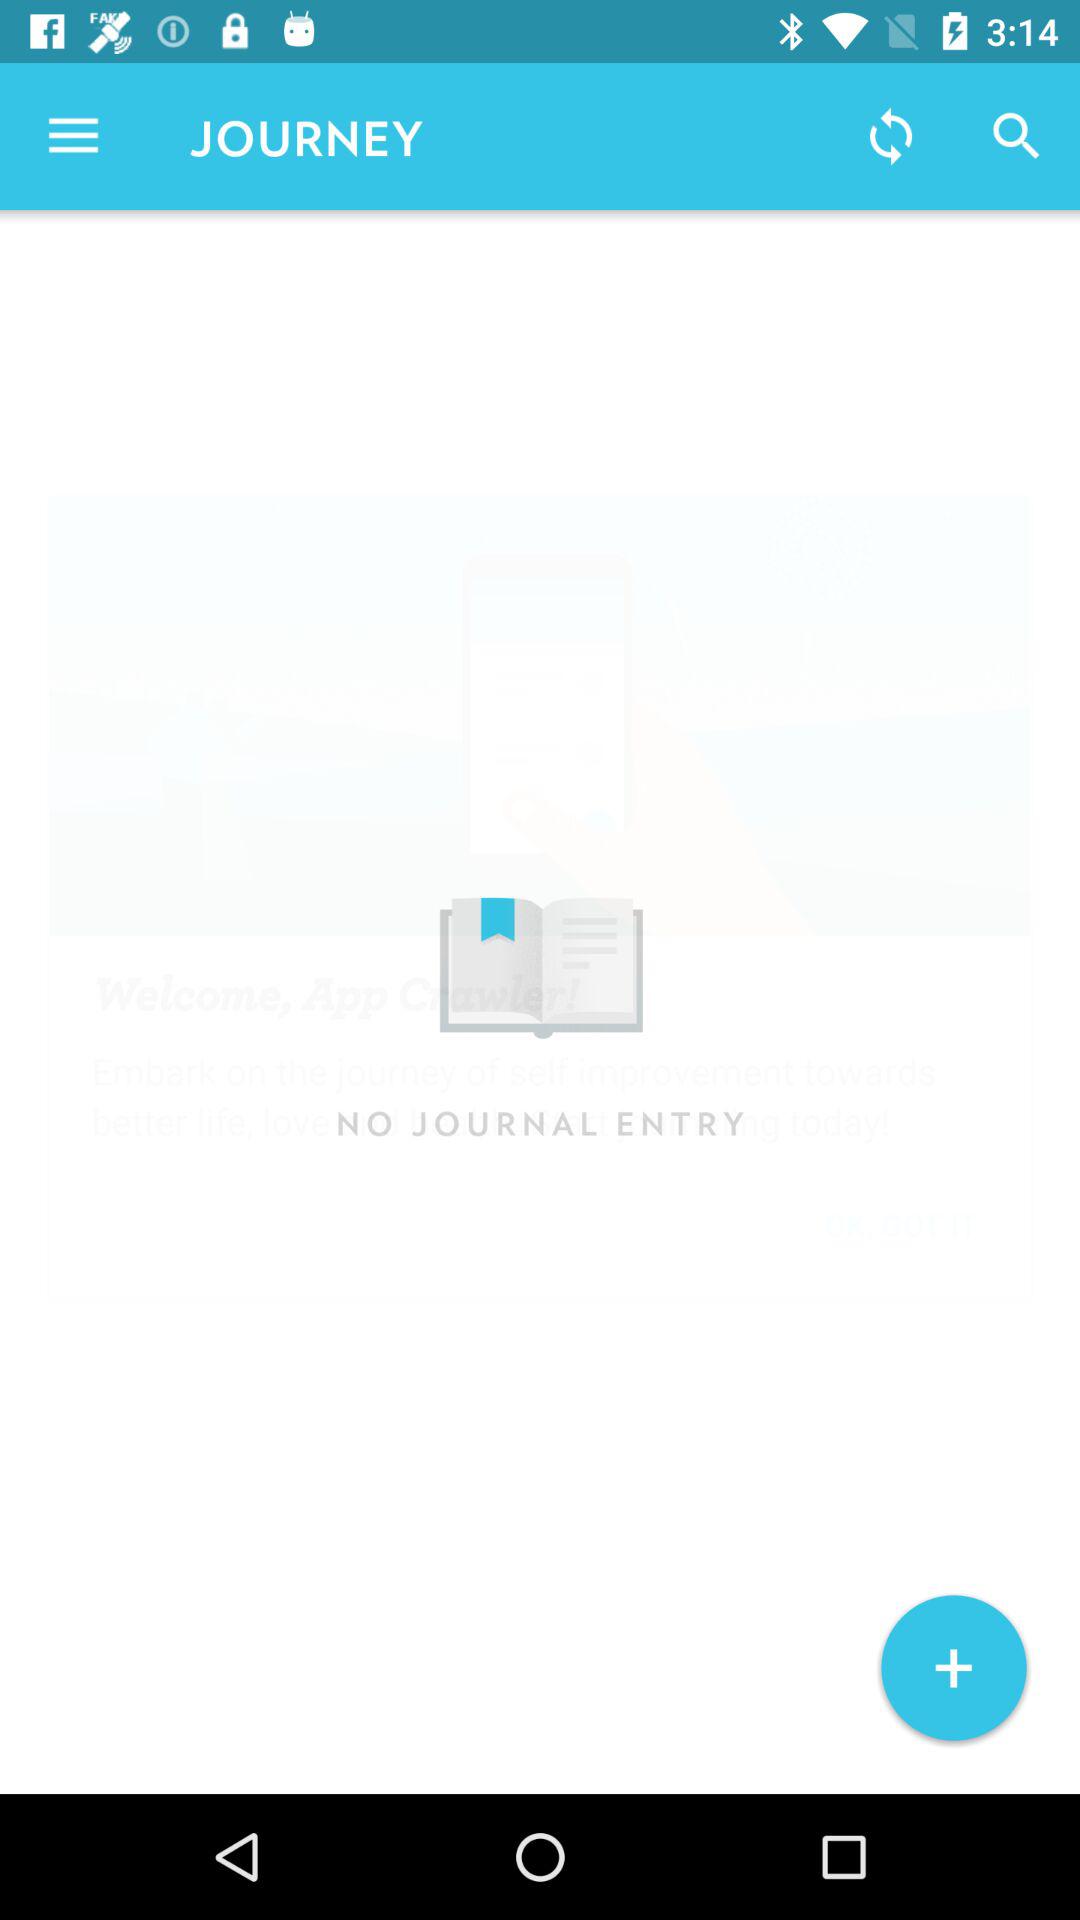 The width and height of the screenshot is (1080, 1920). What do you see at coordinates (73, 136) in the screenshot?
I see `select the item to the left of journey icon` at bounding box center [73, 136].